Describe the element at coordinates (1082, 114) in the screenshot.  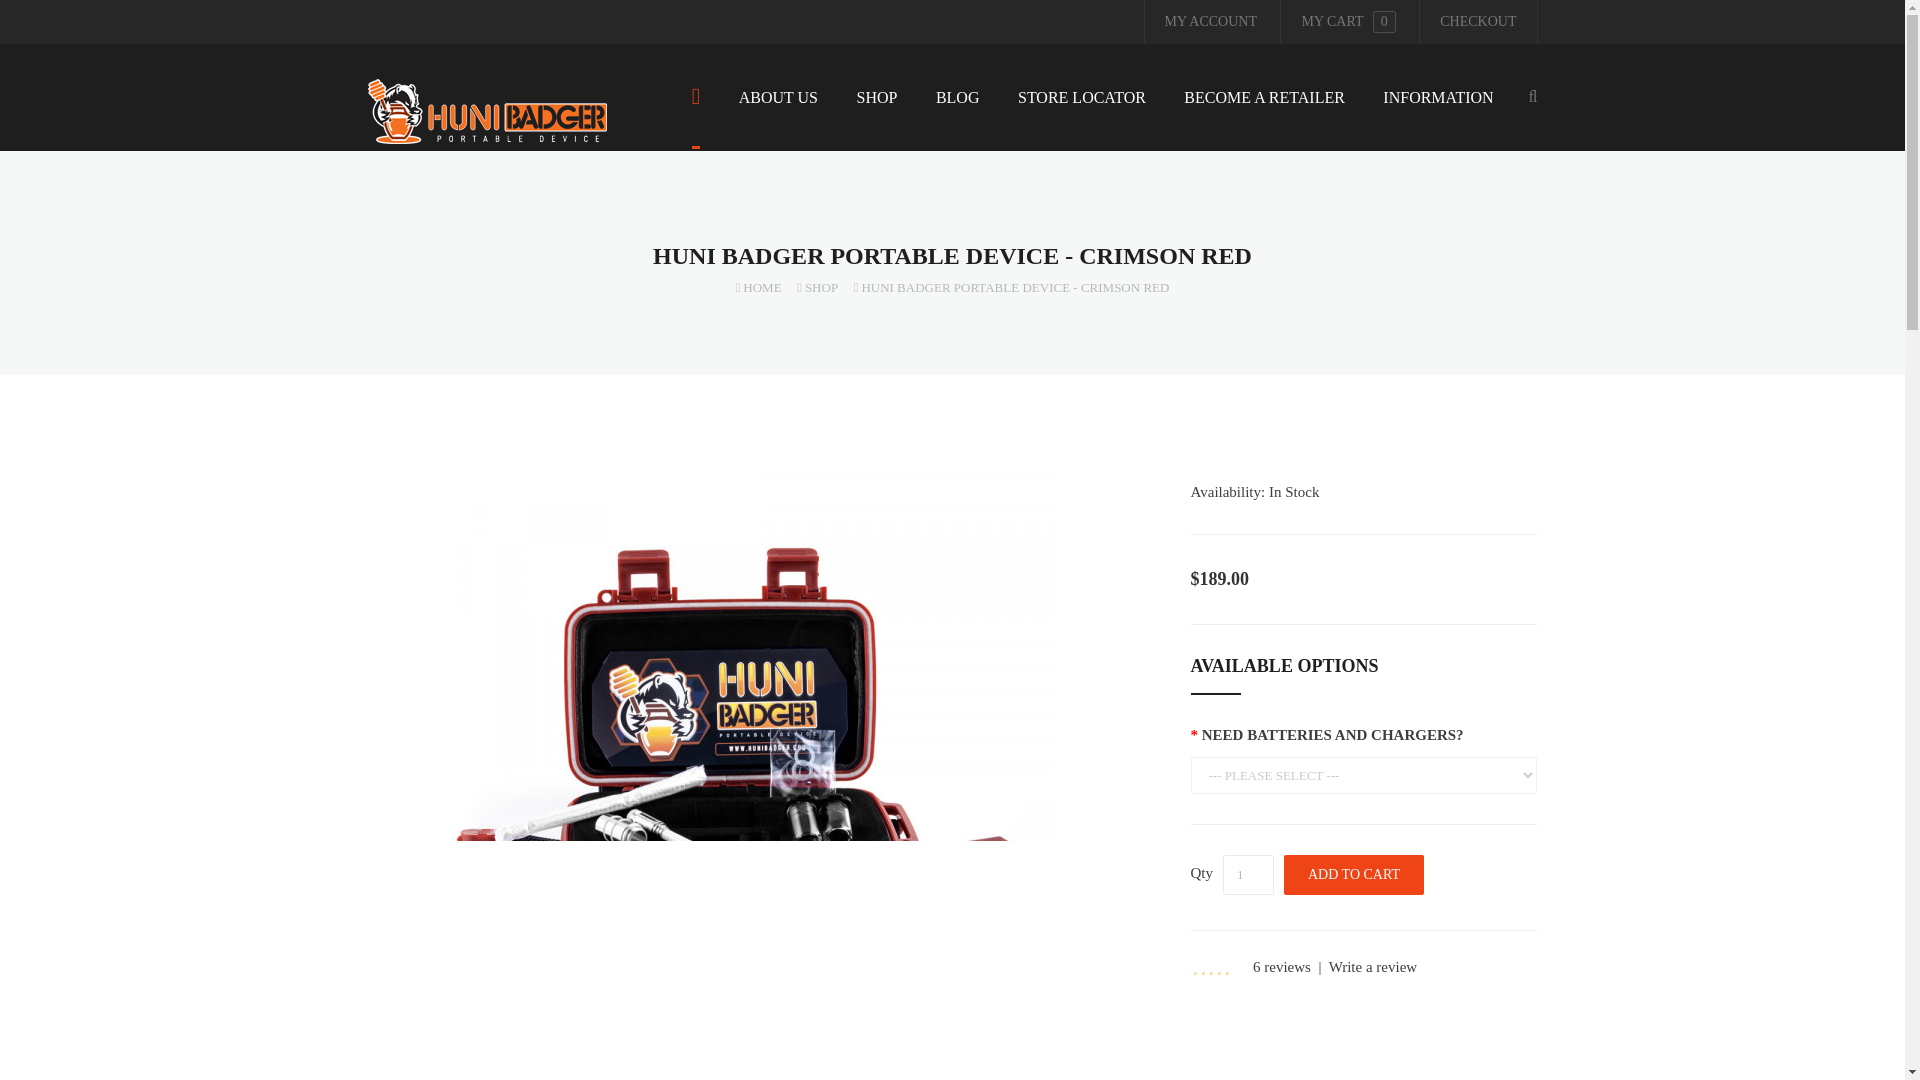
I see `STORE LOCATOR` at that location.